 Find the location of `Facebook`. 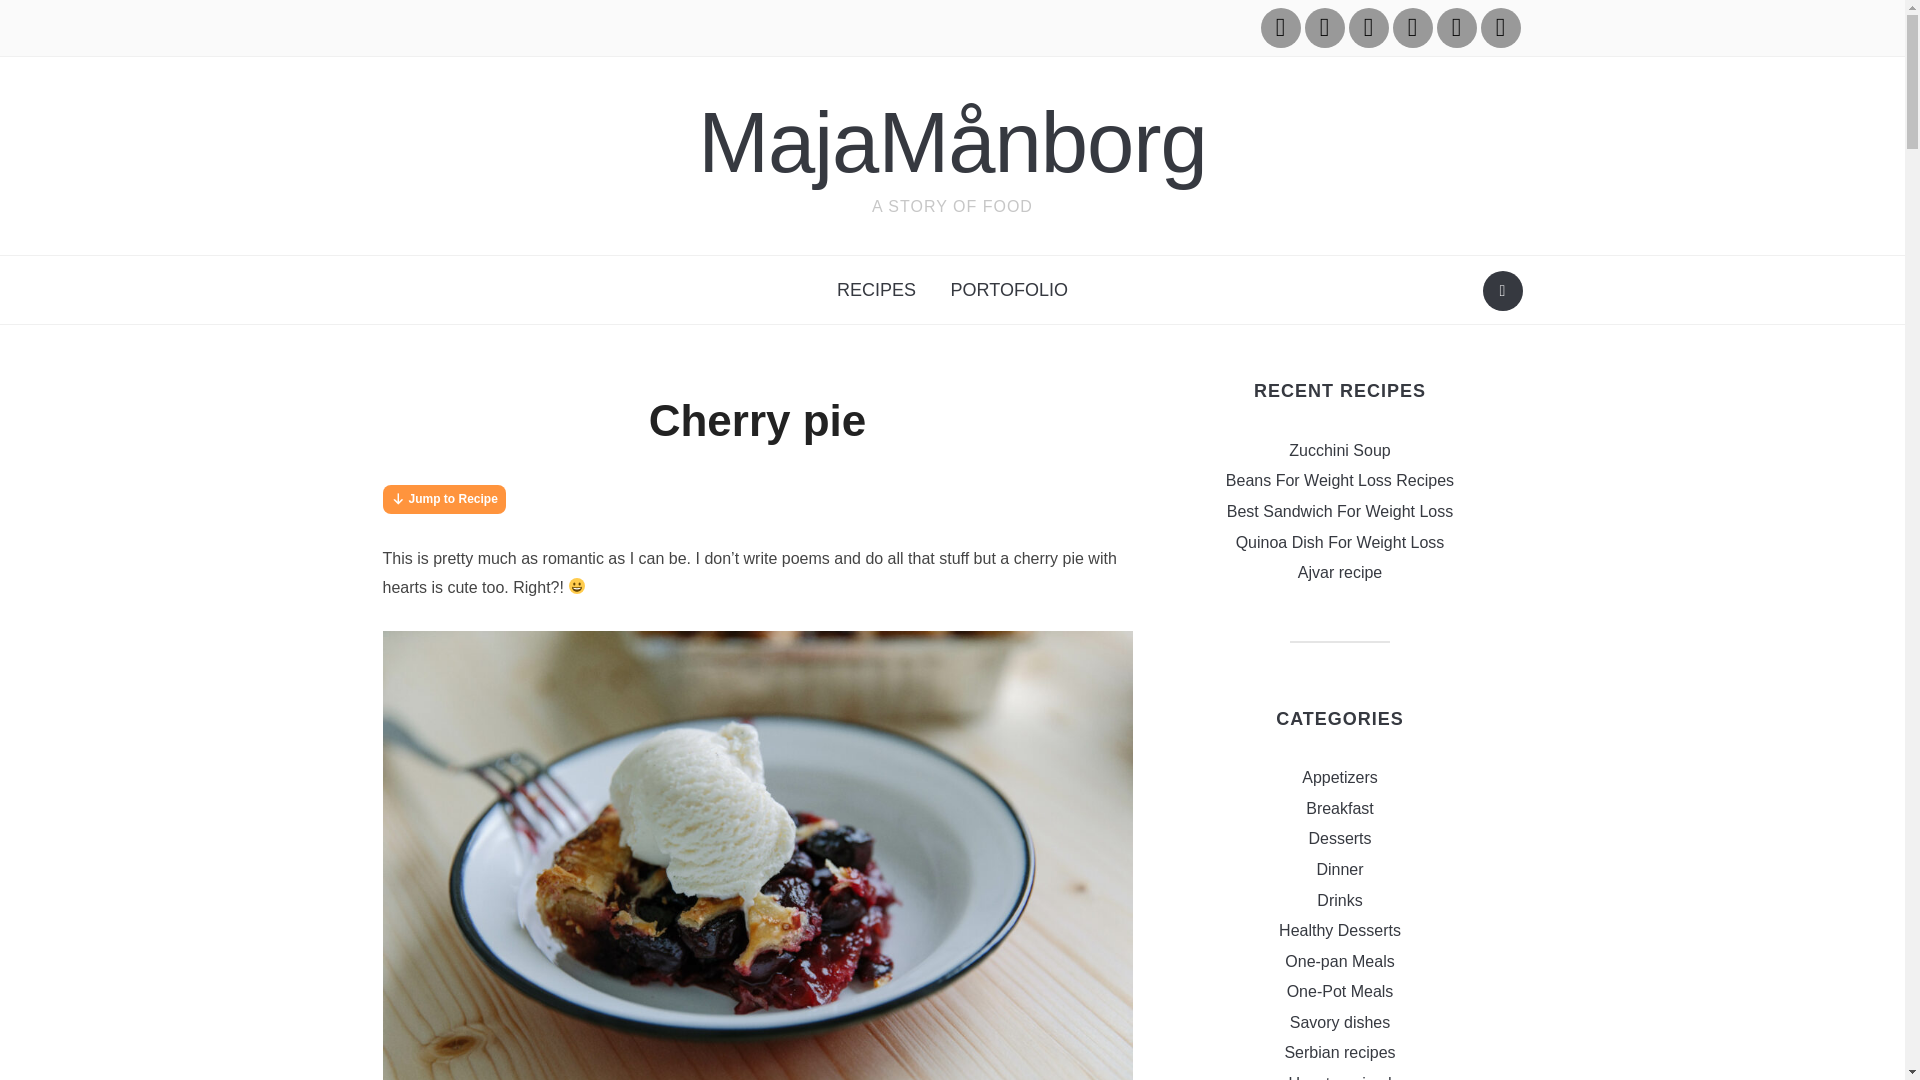

Facebook is located at coordinates (1412, 27).